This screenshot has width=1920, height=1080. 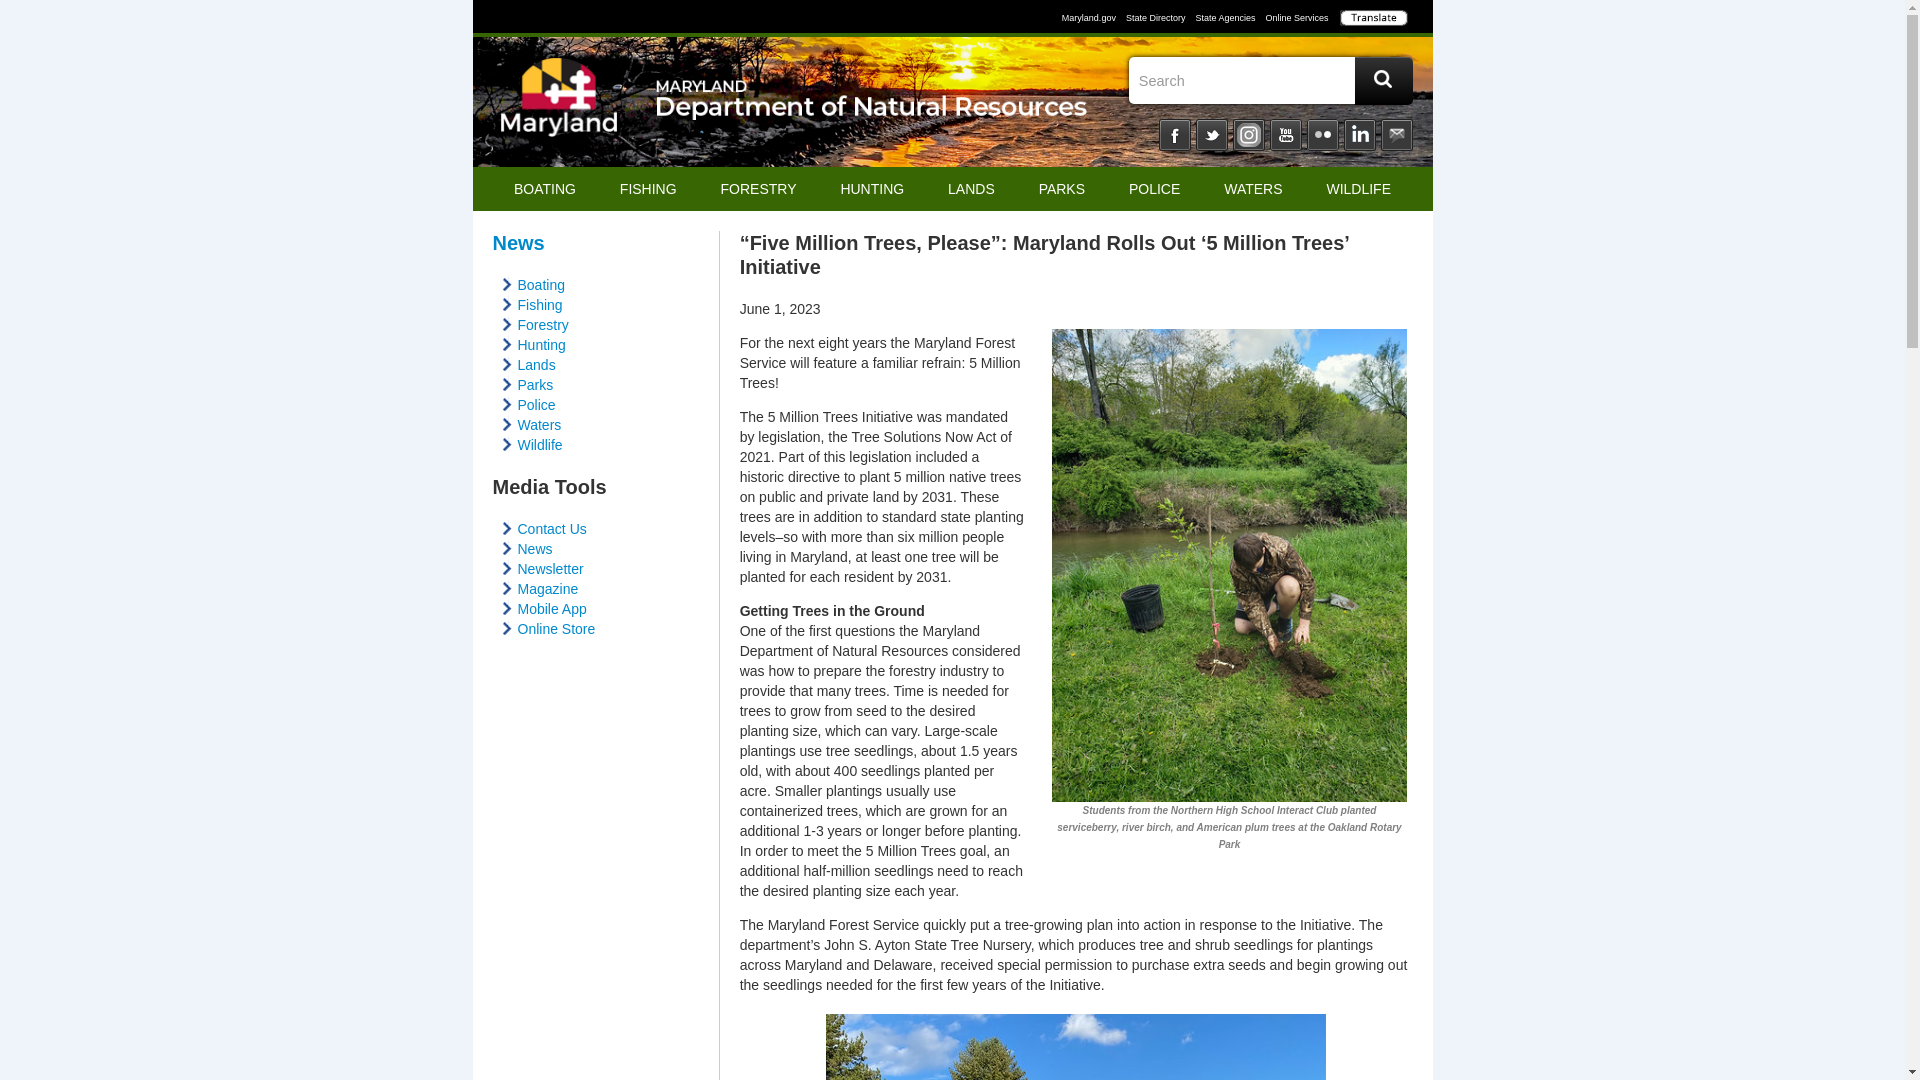 What do you see at coordinates (535, 549) in the screenshot?
I see `News` at bounding box center [535, 549].